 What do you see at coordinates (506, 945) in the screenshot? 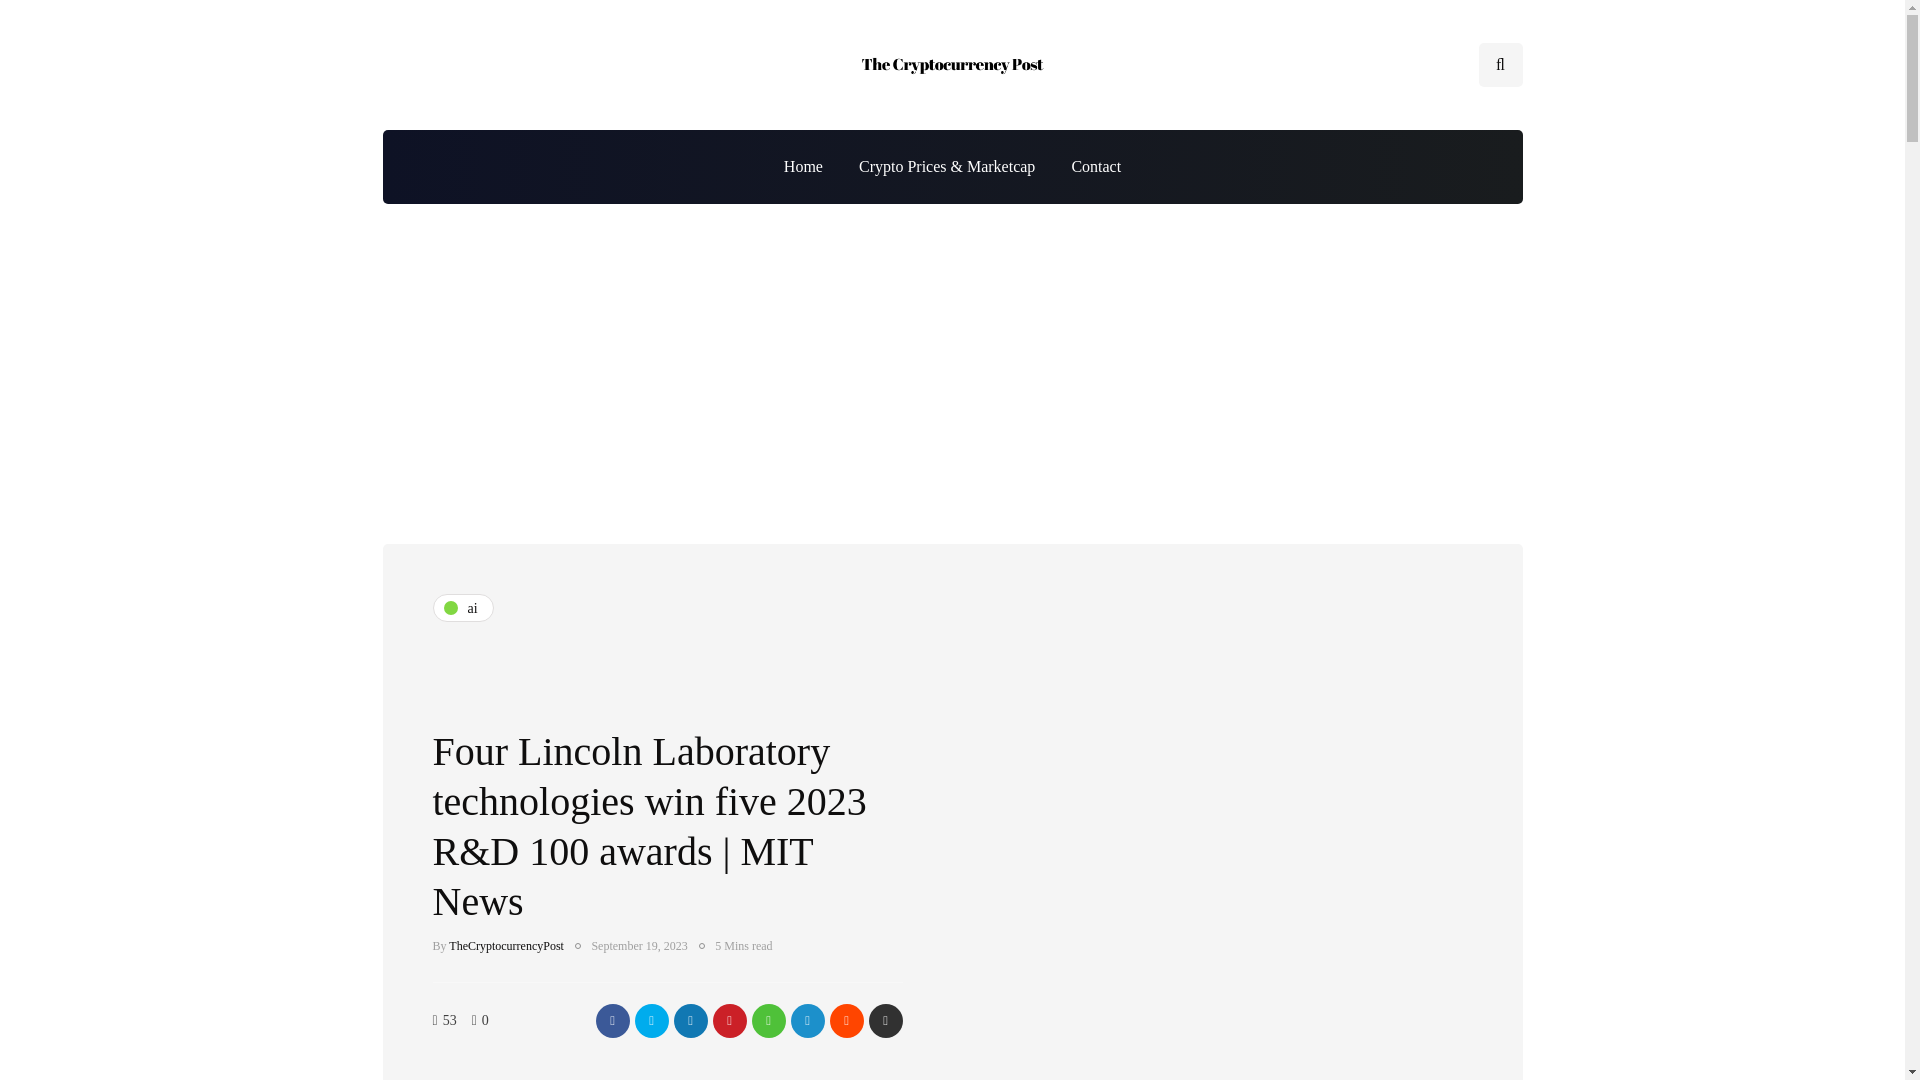
I see `TheCryptocurrencyPost` at bounding box center [506, 945].